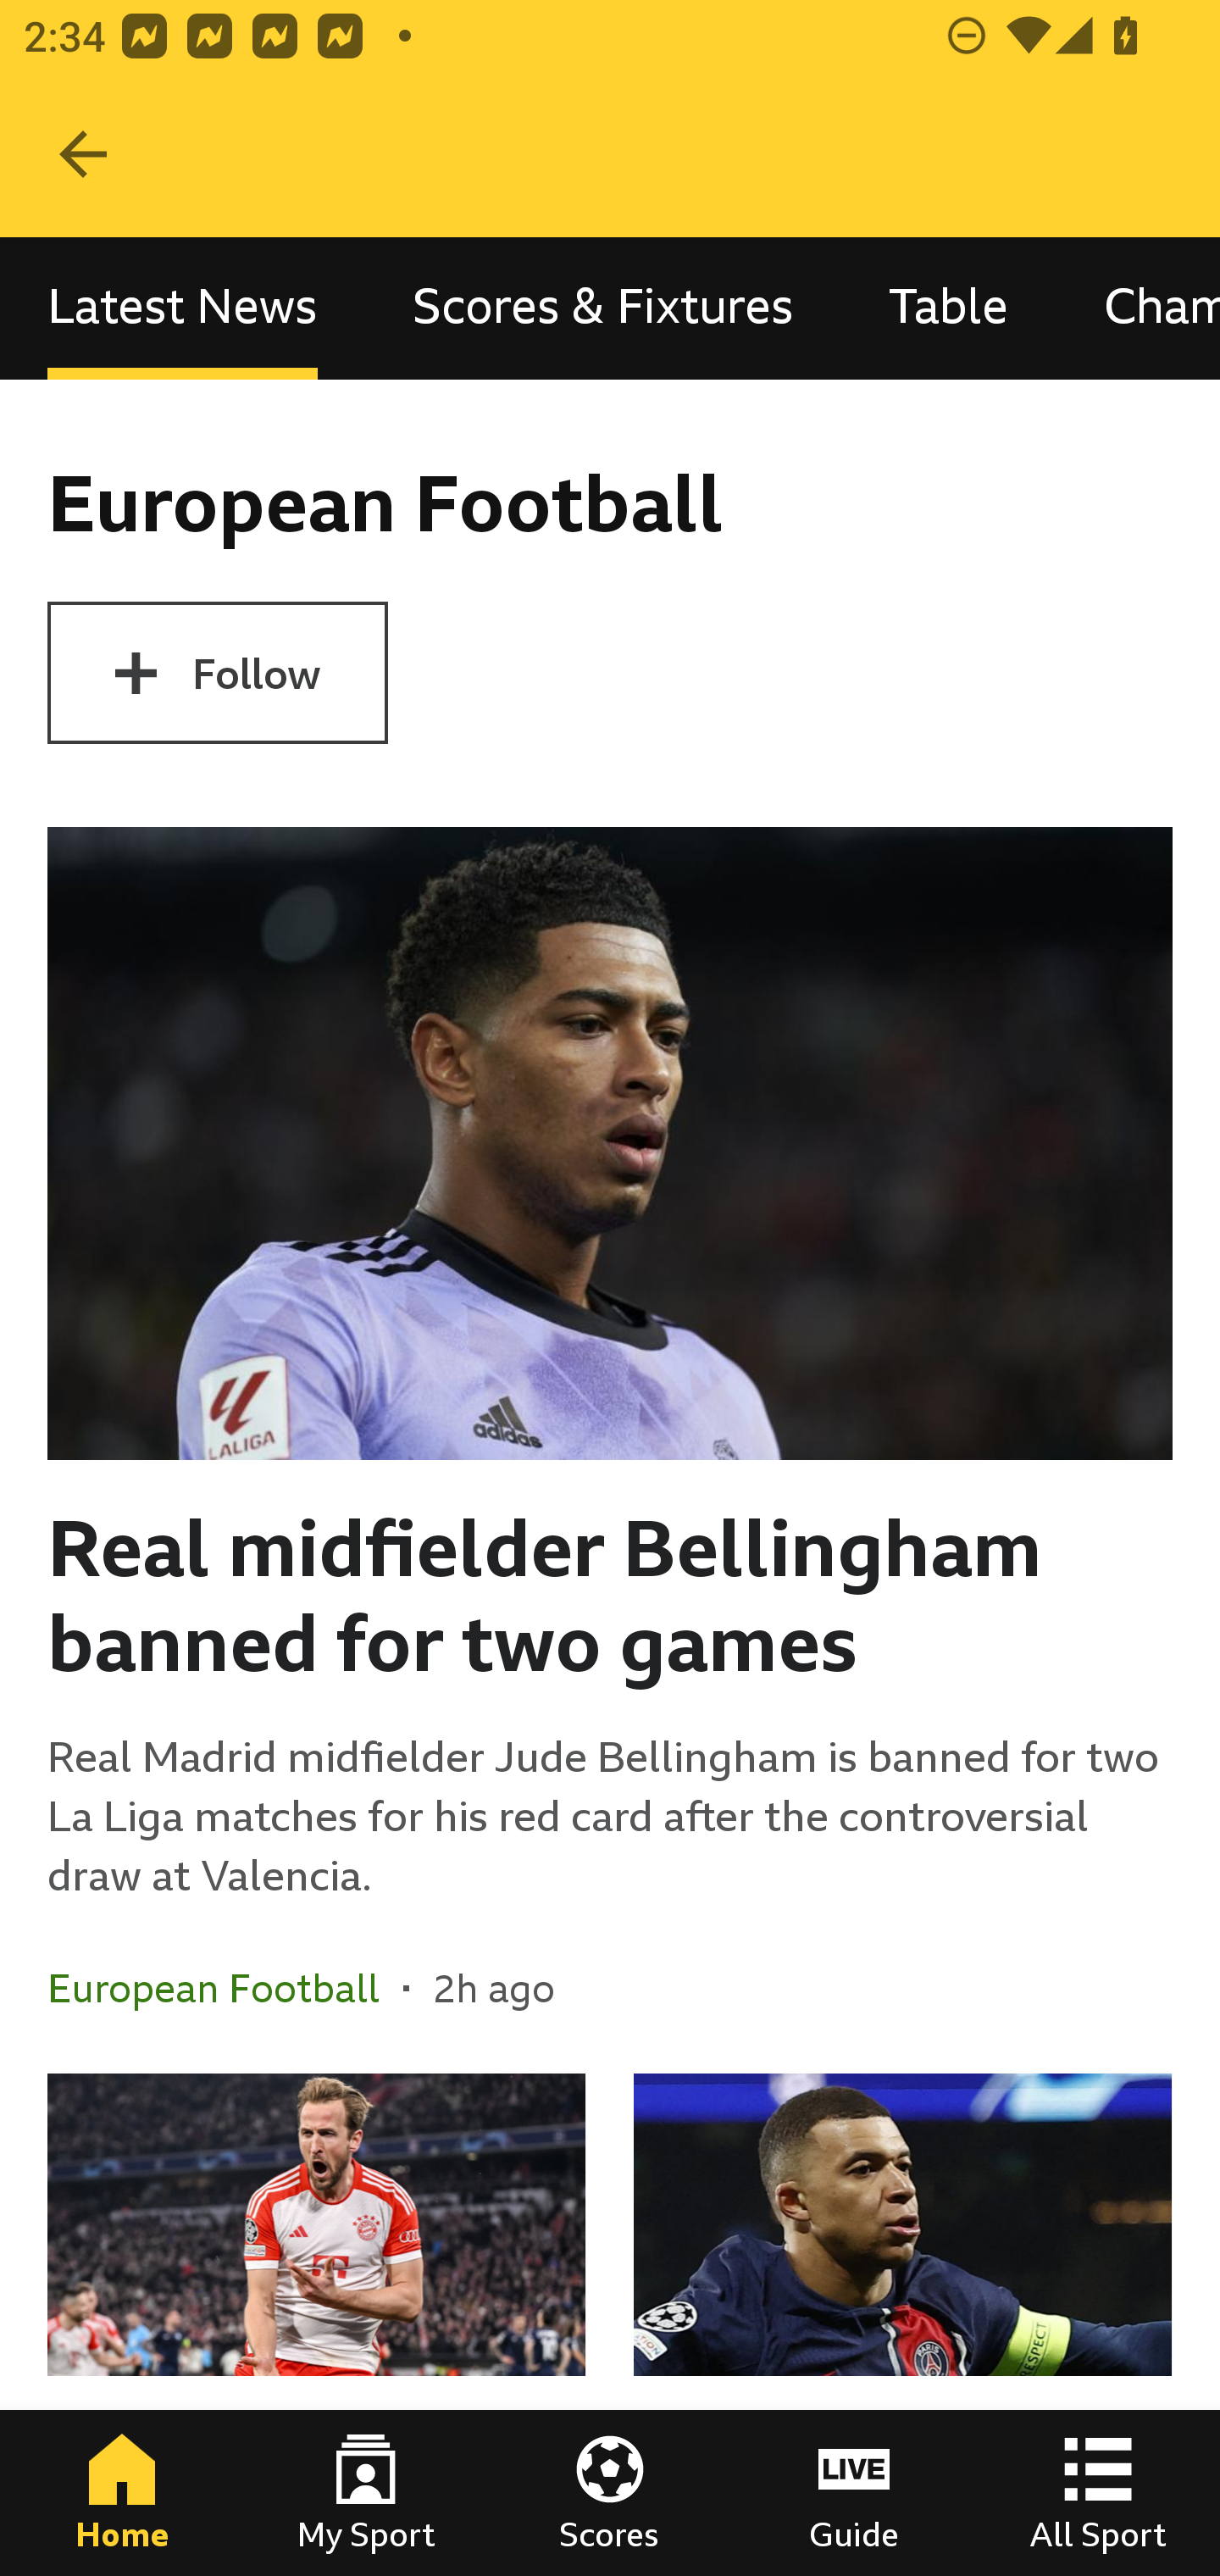 The height and width of the screenshot is (2576, 1220). Describe the element at coordinates (603, 307) in the screenshot. I see `Scores & Fixtures` at that location.